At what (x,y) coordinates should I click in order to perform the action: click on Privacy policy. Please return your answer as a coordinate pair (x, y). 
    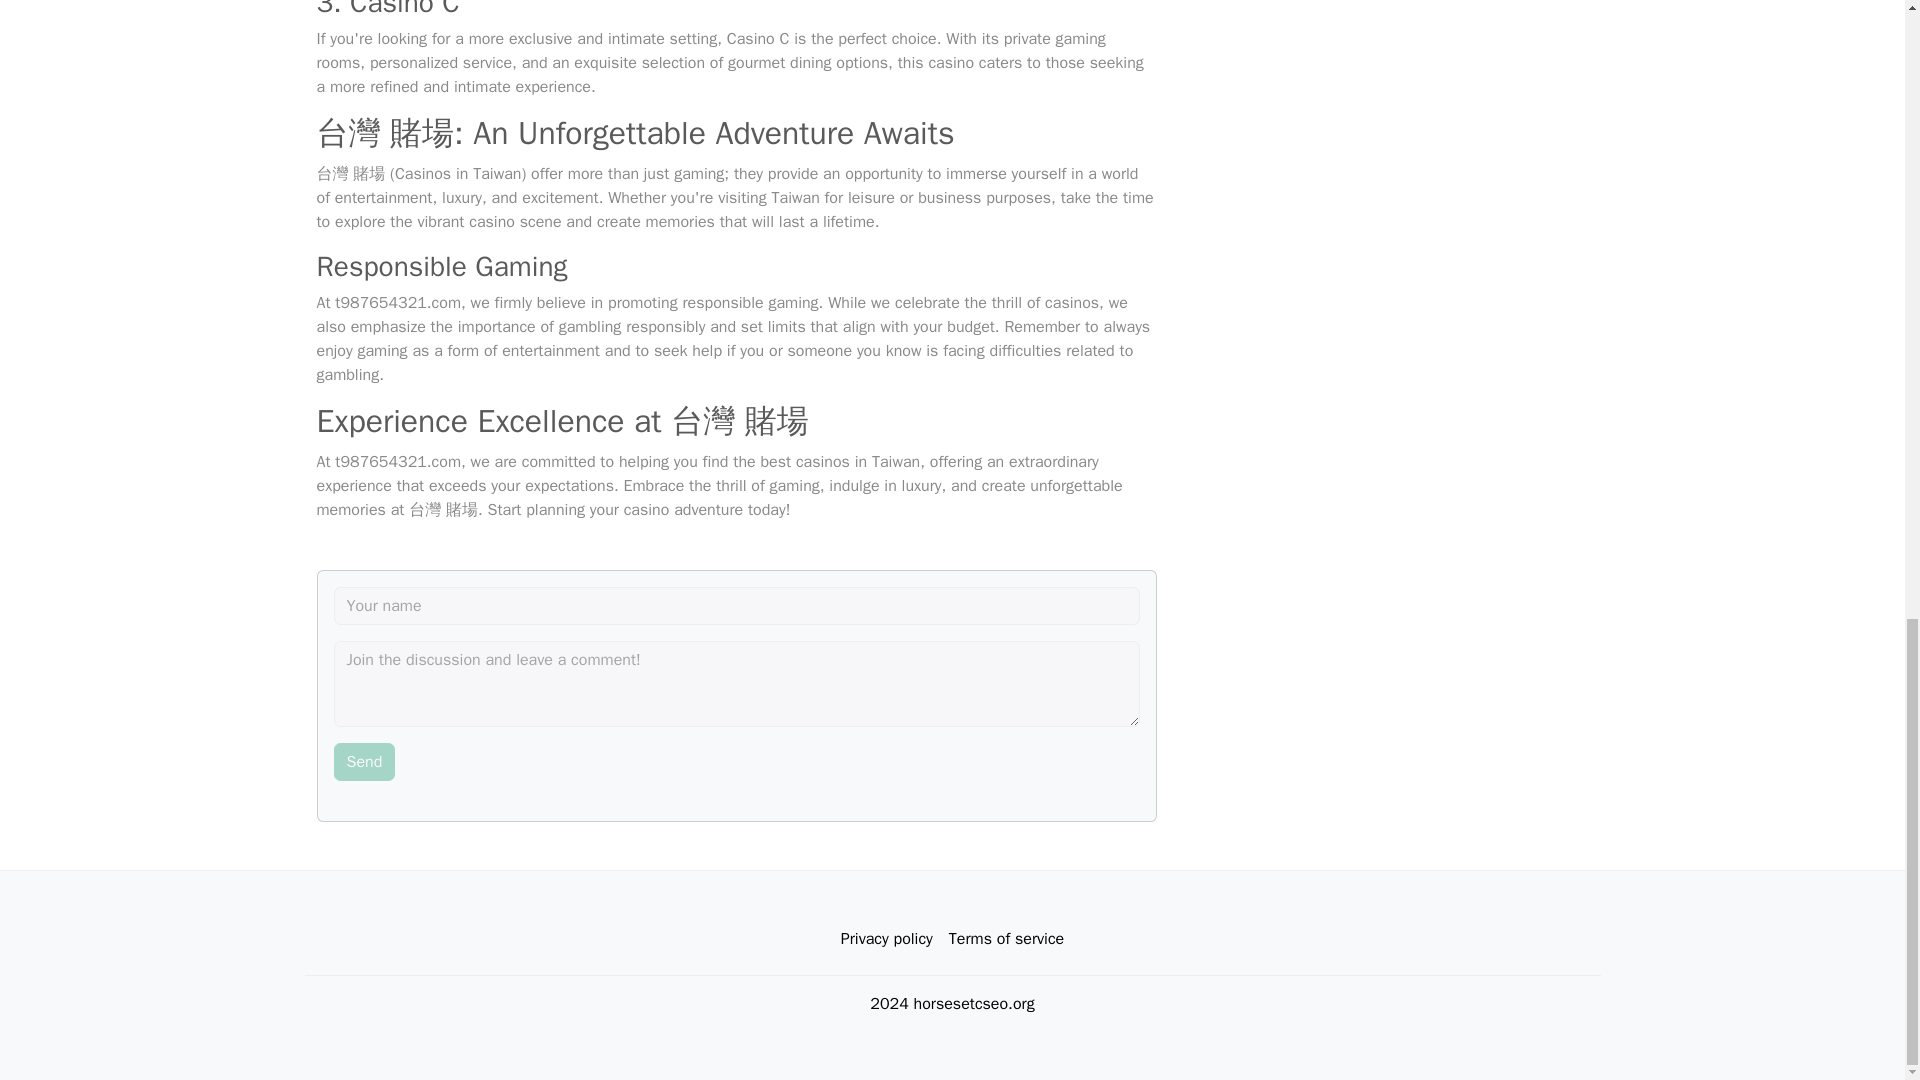
    Looking at the image, I should click on (886, 939).